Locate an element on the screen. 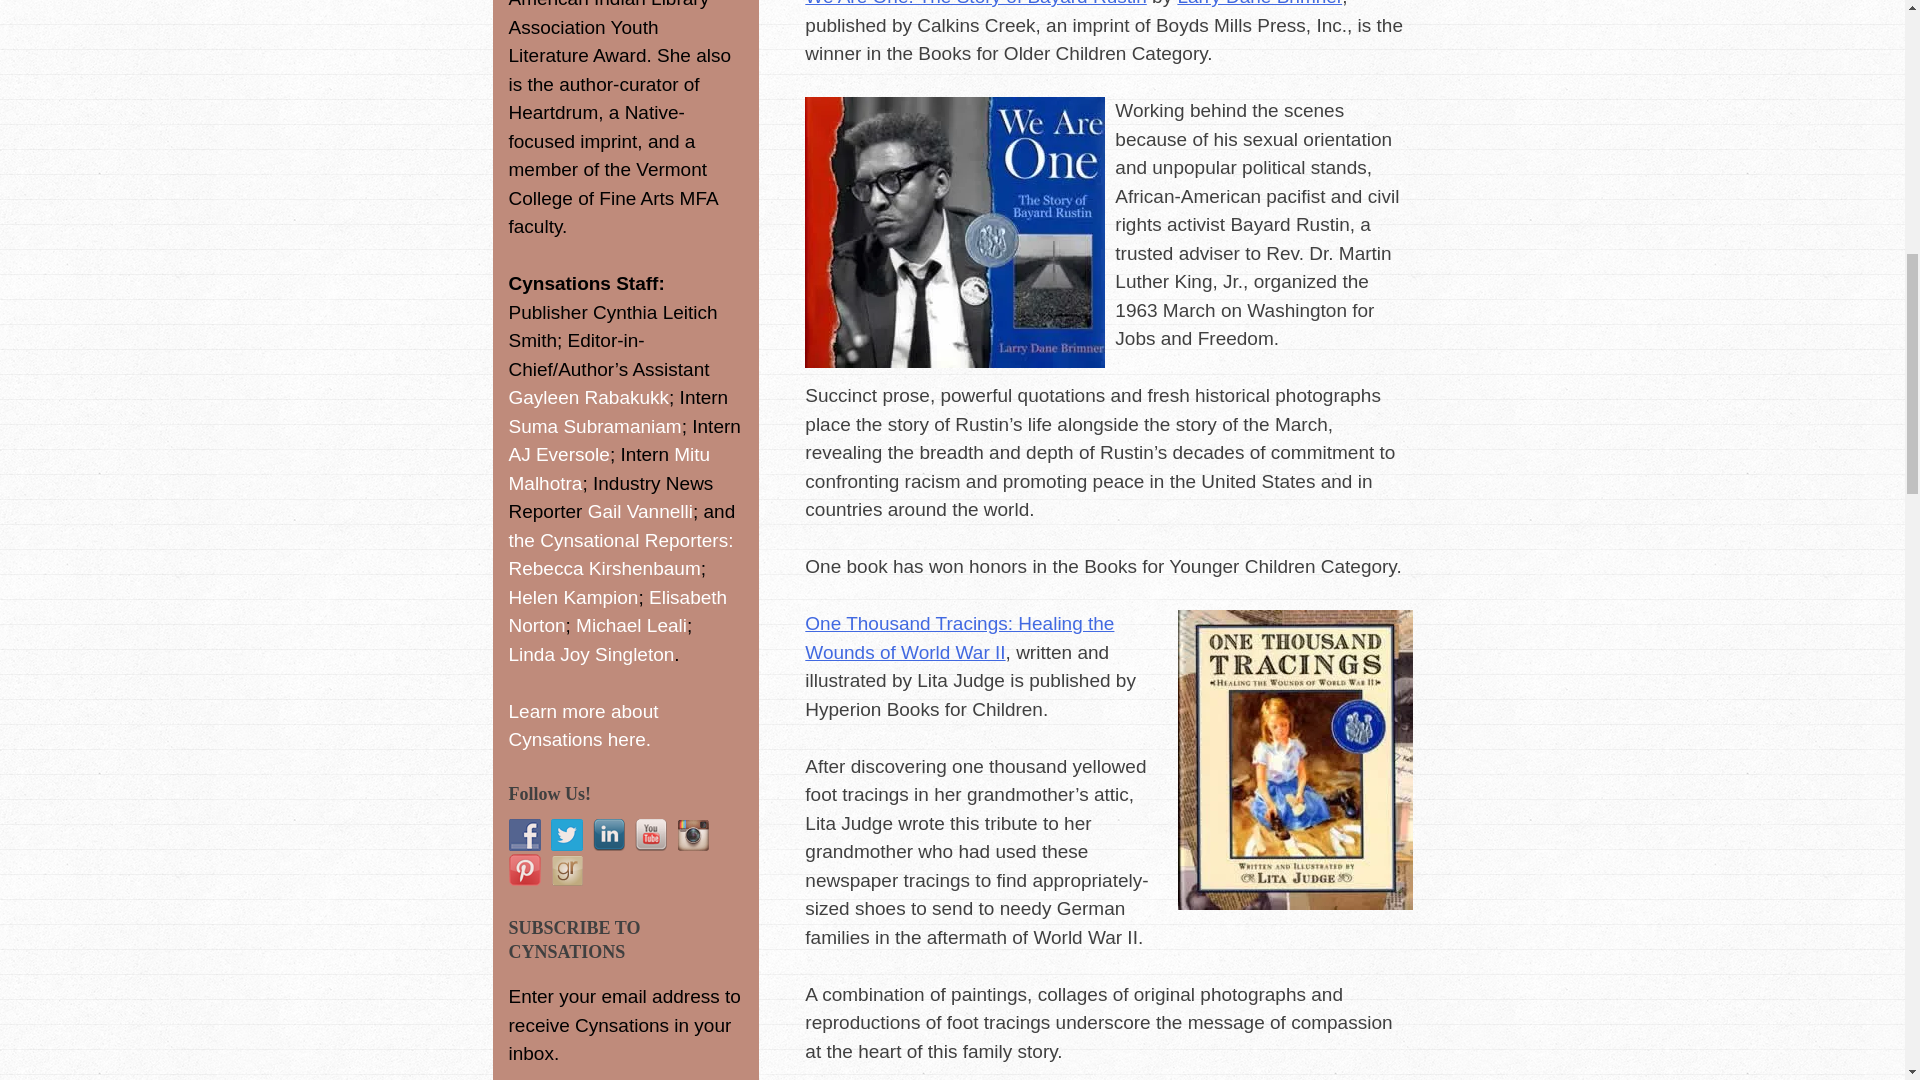 This screenshot has height=1080, width=1920. Follow Us on Twitter is located at coordinates (565, 834).